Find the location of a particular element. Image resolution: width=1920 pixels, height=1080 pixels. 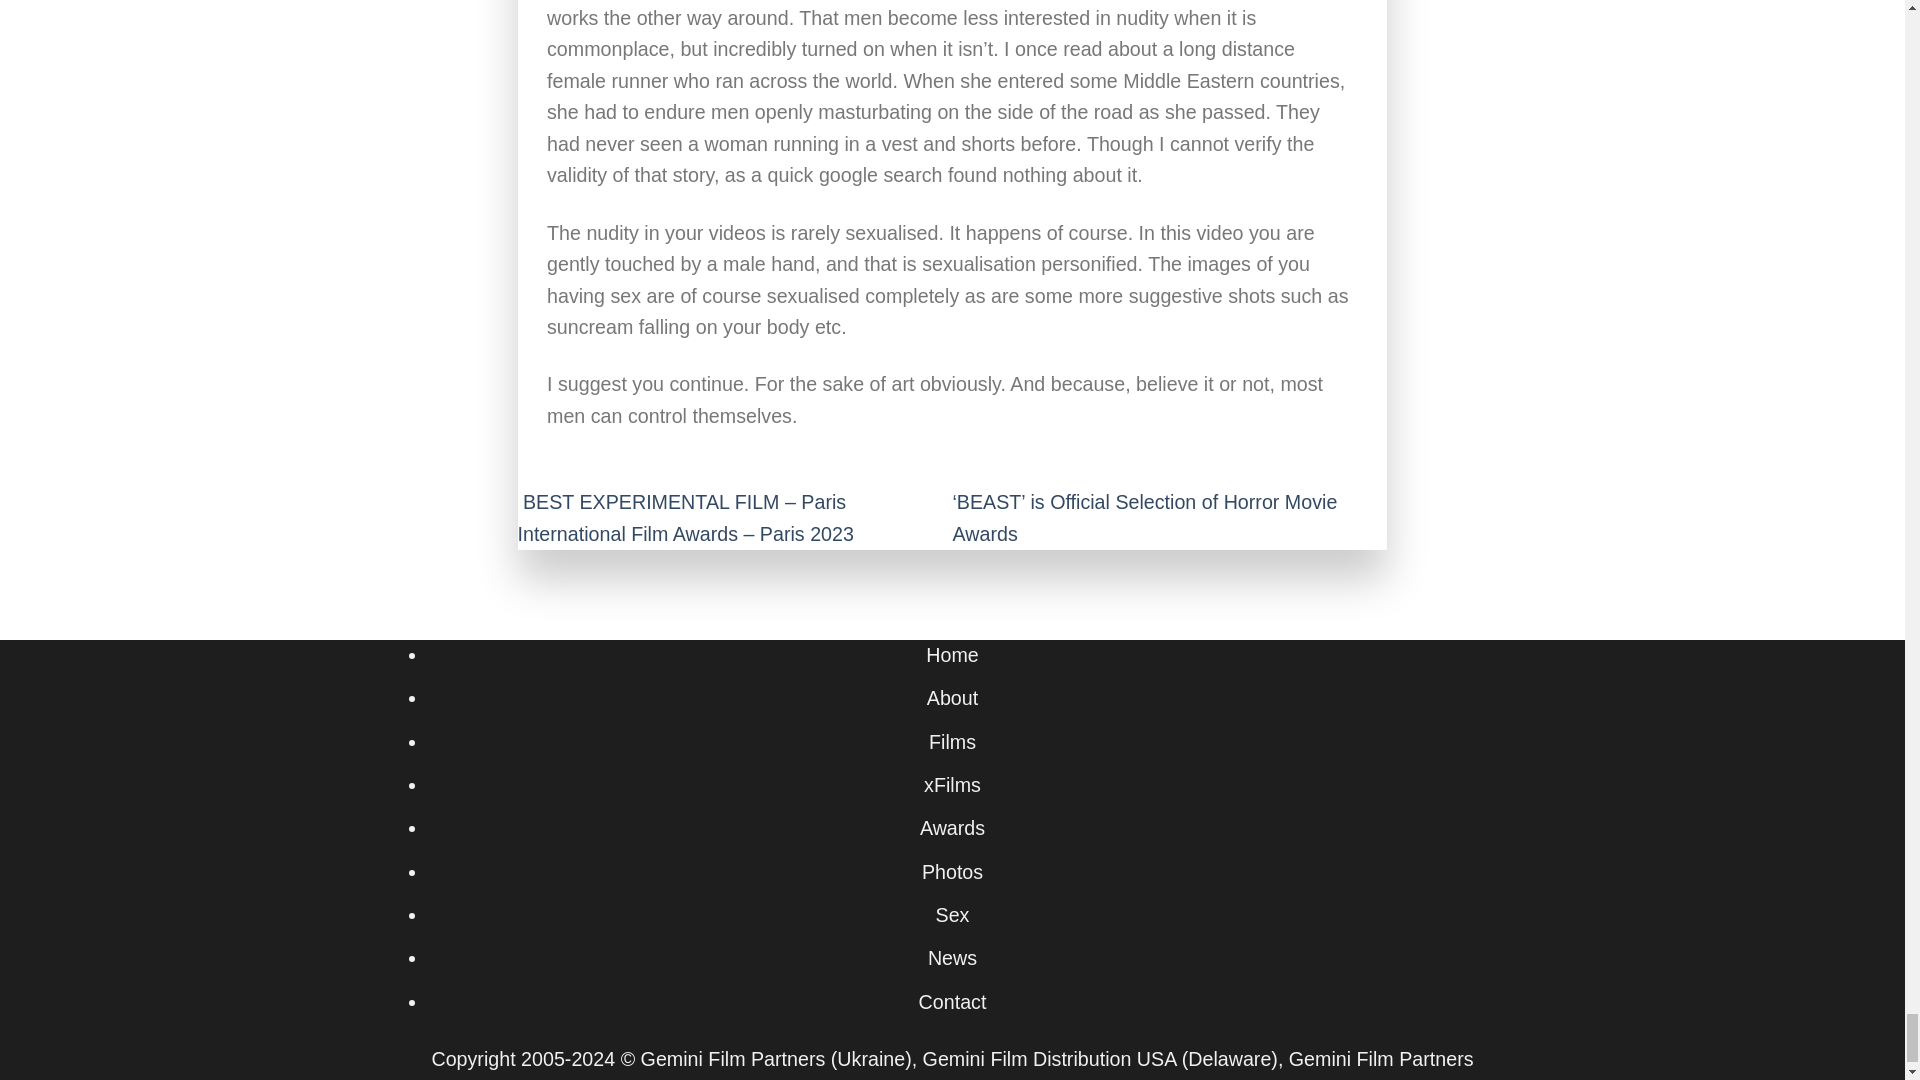

Photos is located at coordinates (952, 872).